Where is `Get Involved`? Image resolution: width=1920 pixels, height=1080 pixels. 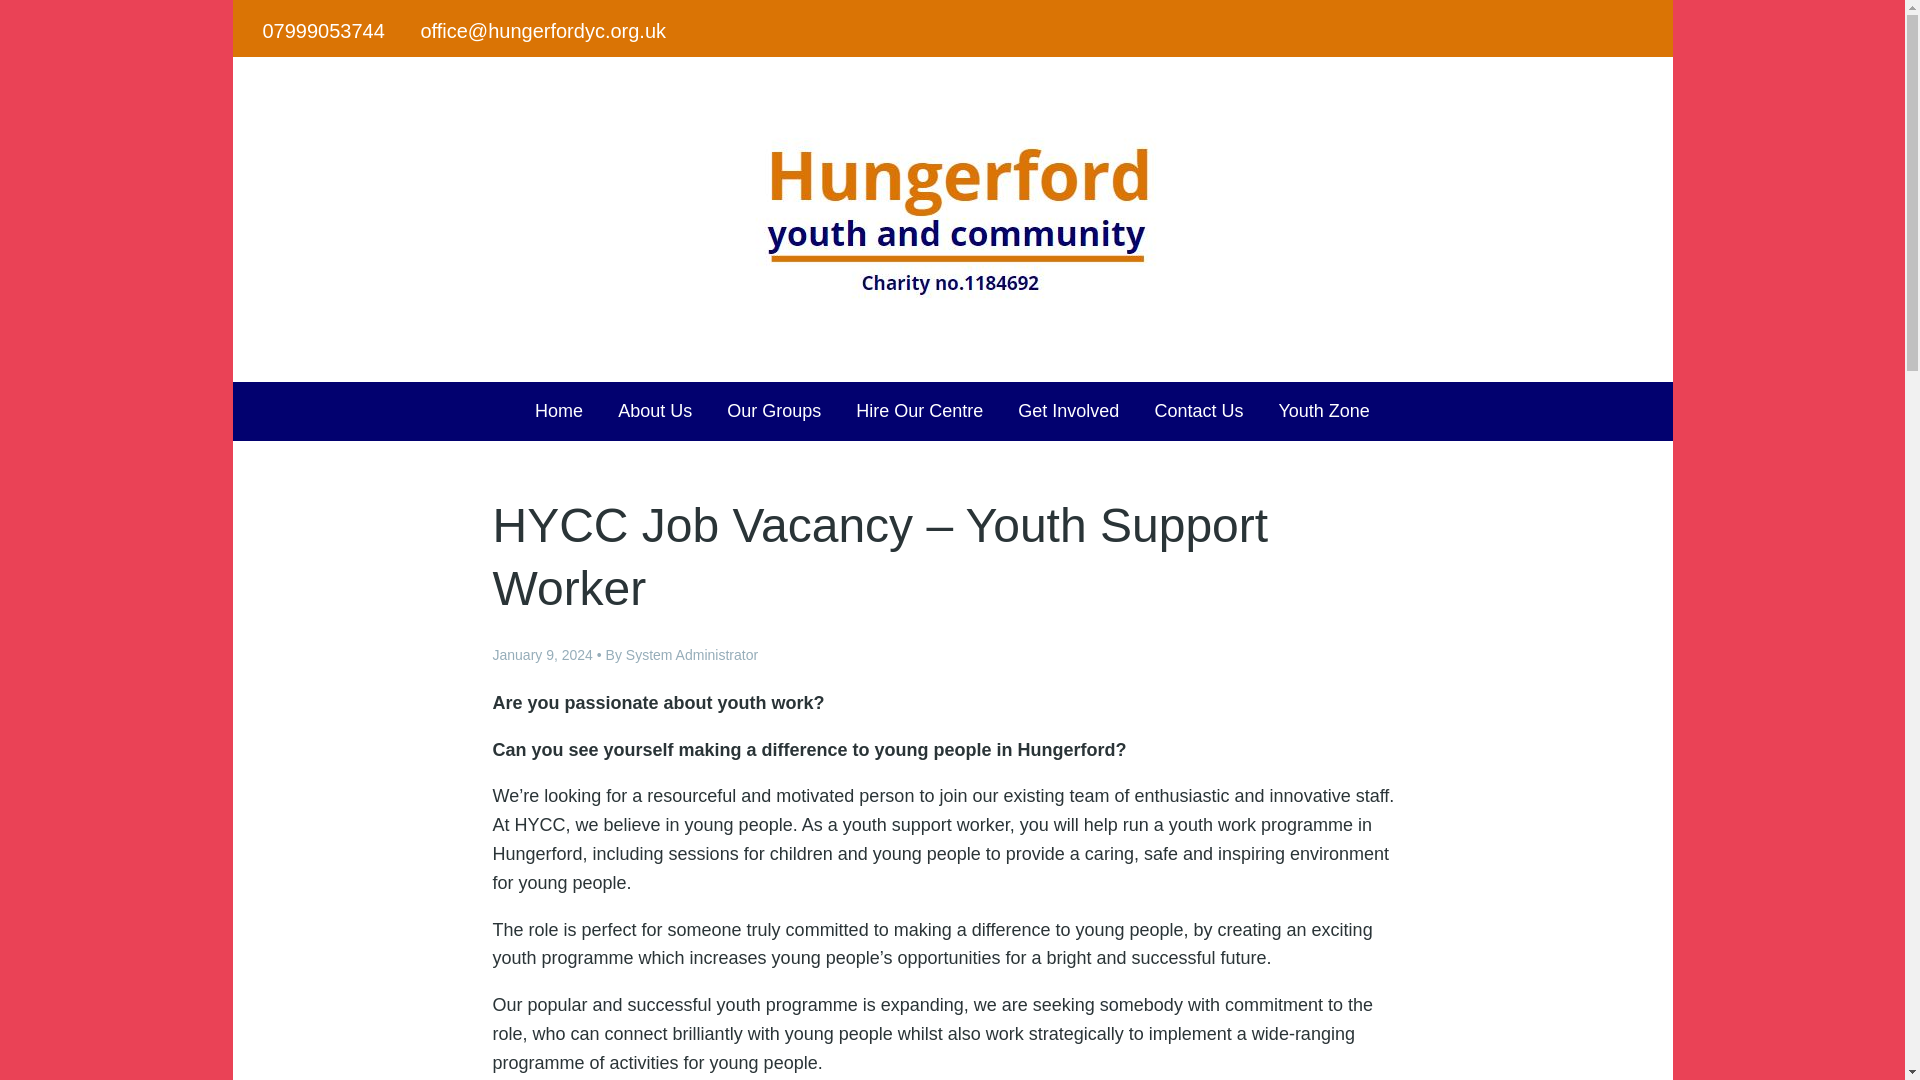
Get Involved is located at coordinates (1068, 411).